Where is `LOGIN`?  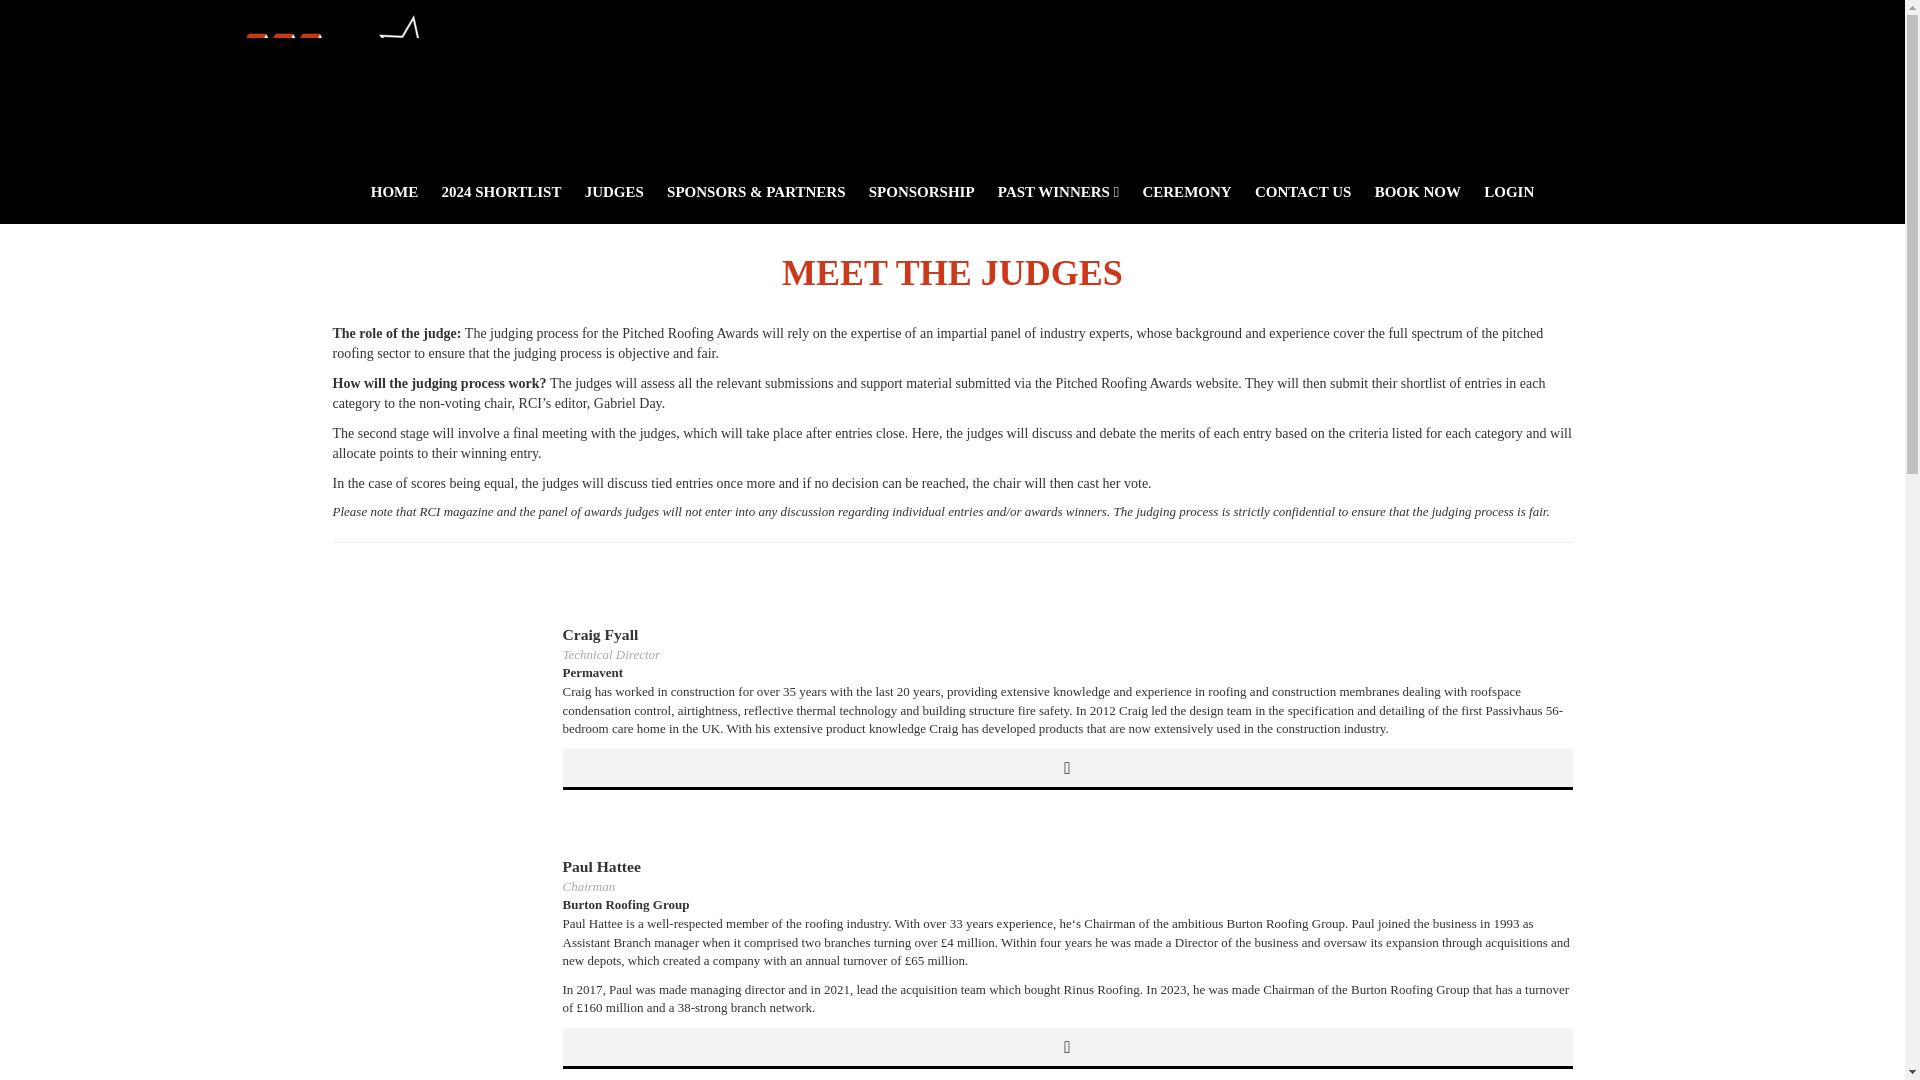
LOGIN is located at coordinates (1508, 191).